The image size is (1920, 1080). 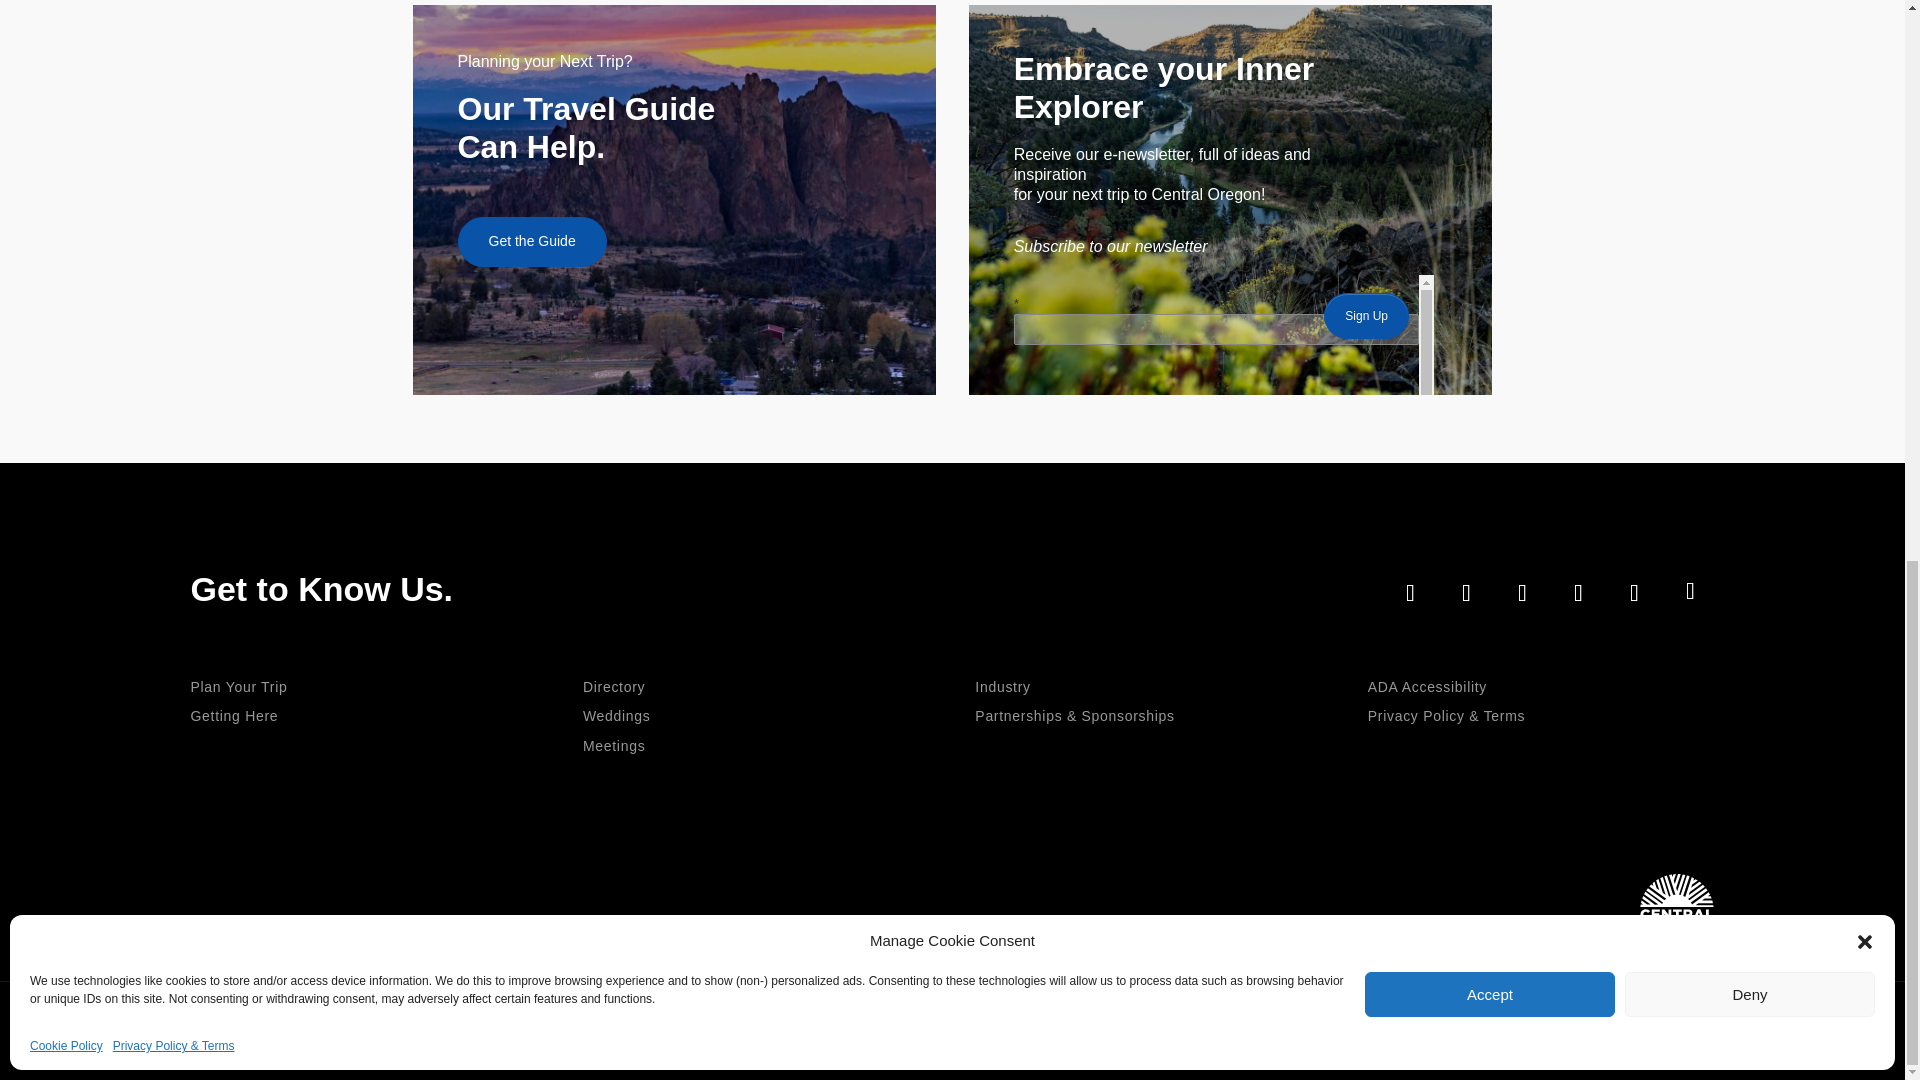 What do you see at coordinates (1634, 592) in the screenshot?
I see `Follow on Youtube` at bounding box center [1634, 592].